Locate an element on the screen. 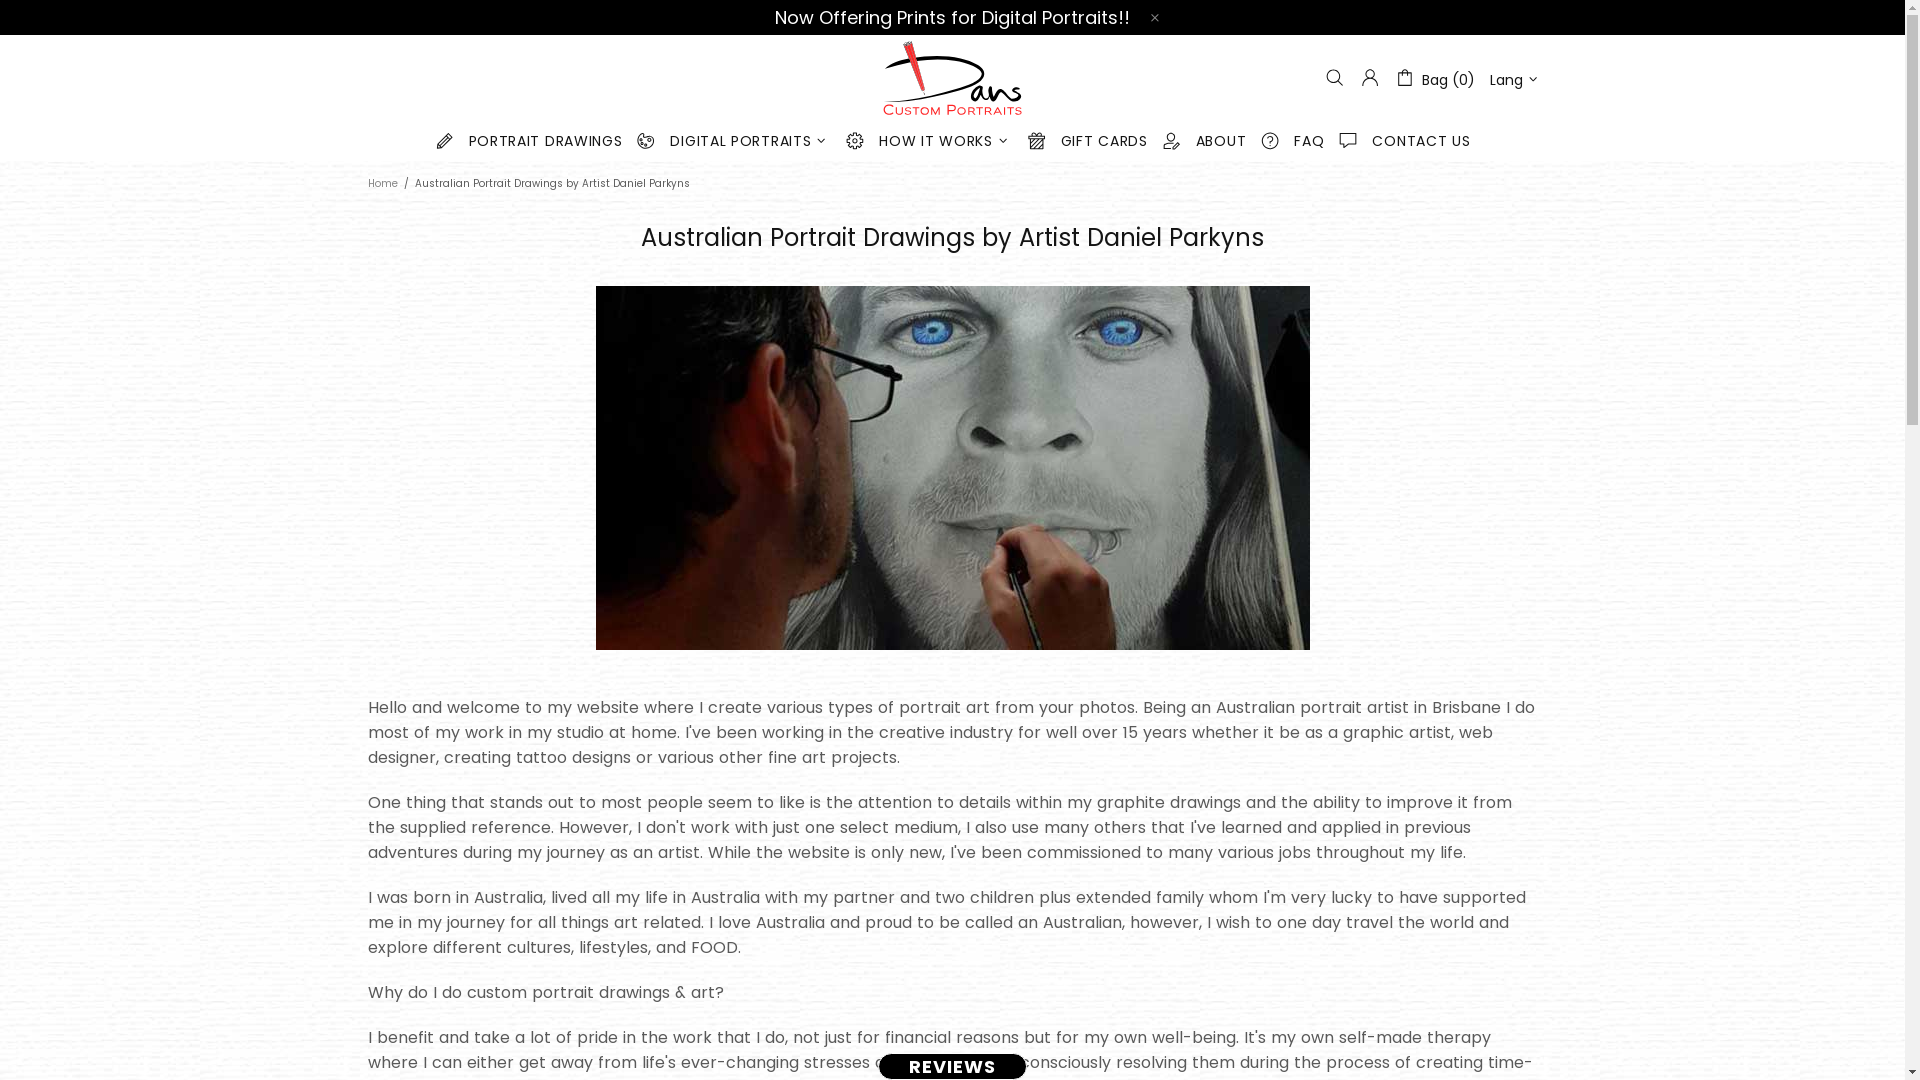  SUBSCRIBE! is located at coordinates (1459, 636).